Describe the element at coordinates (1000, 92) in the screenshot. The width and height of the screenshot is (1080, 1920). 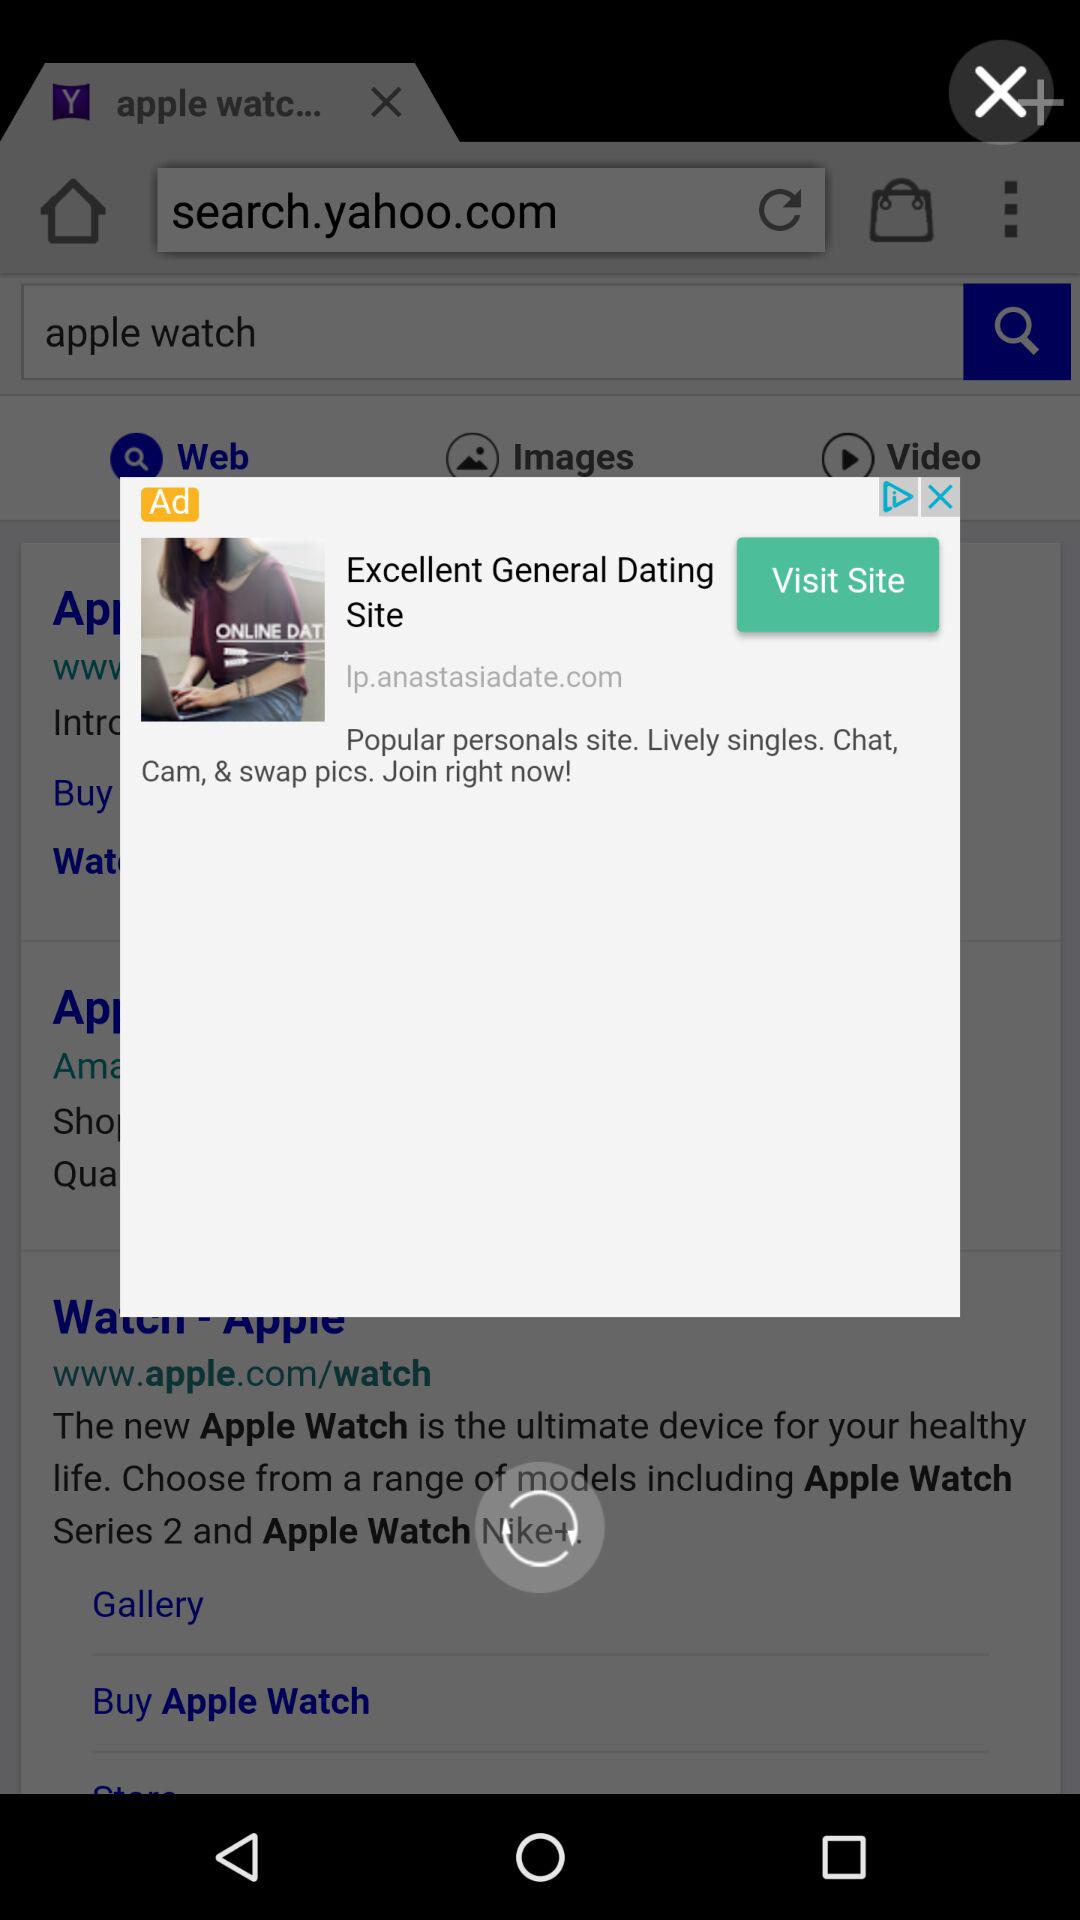
I see `cancel button` at that location.